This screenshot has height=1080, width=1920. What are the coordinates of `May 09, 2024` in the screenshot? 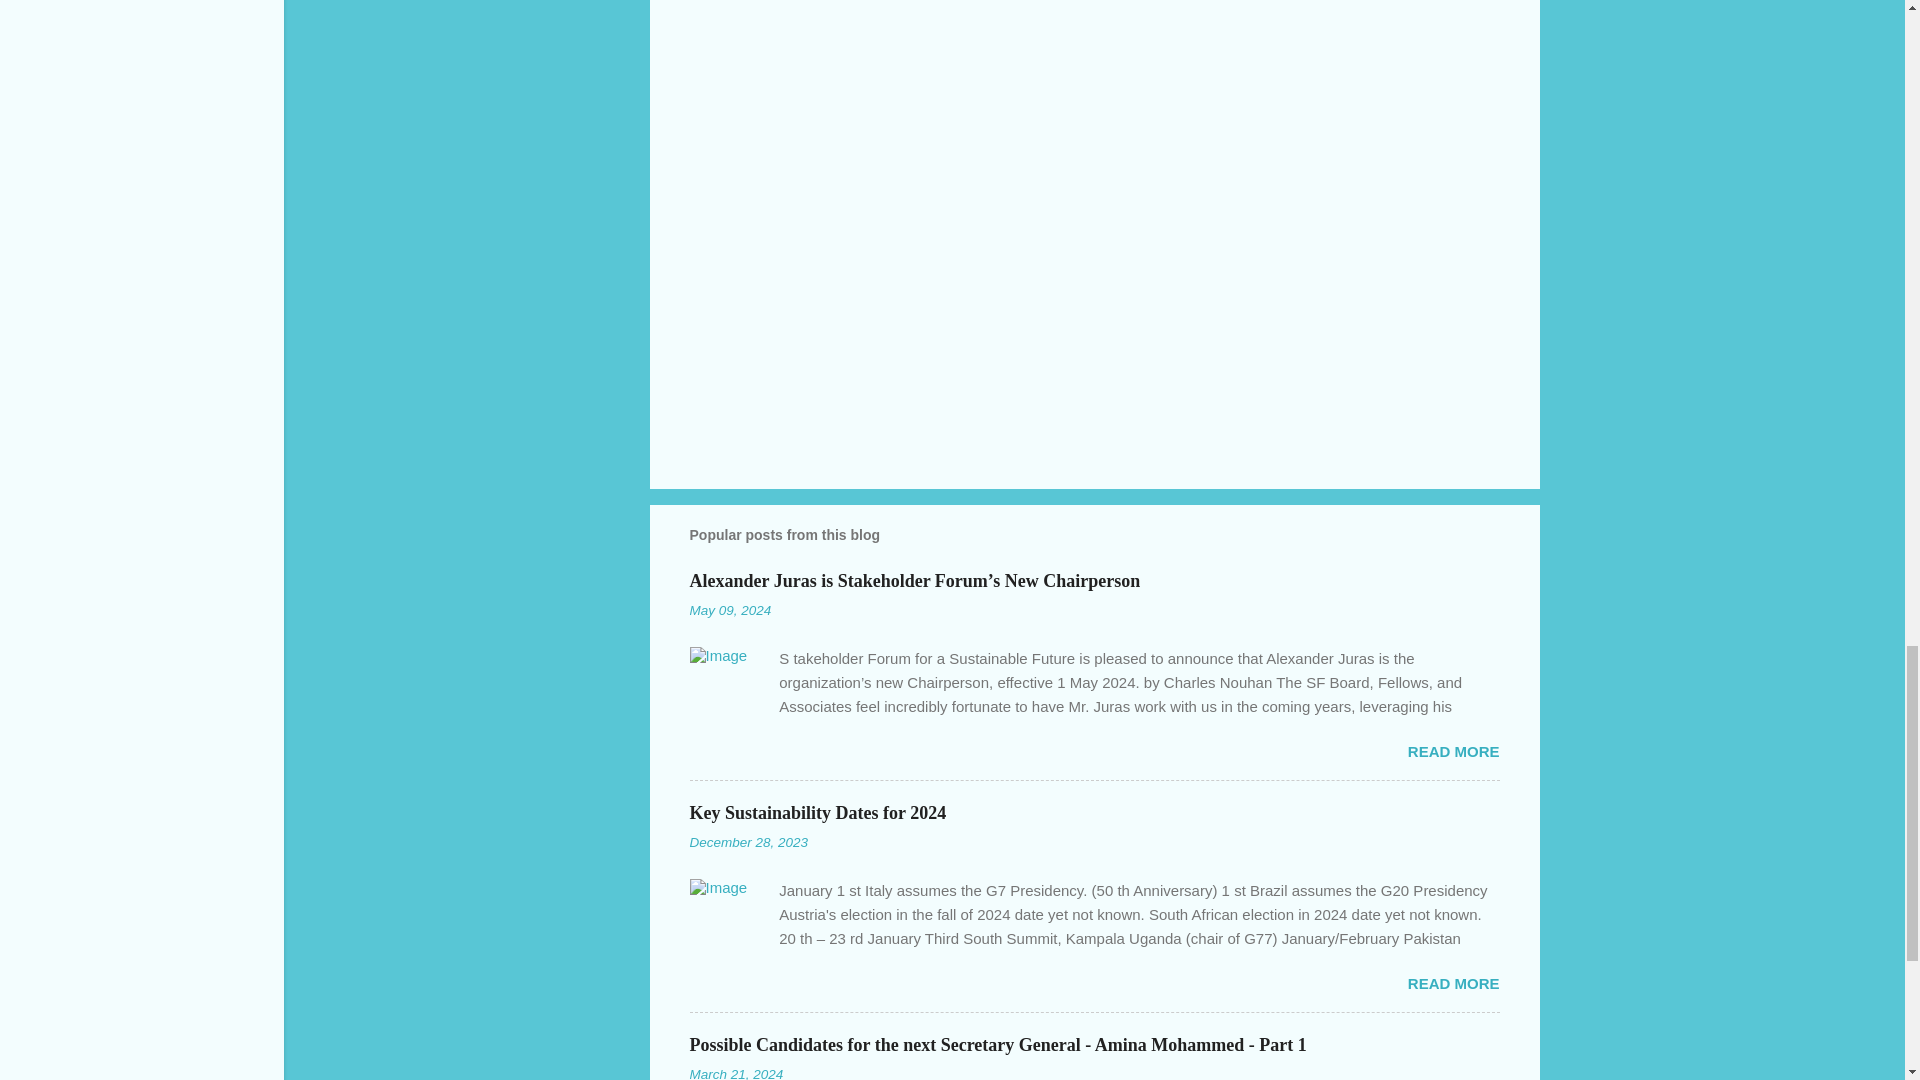 It's located at (730, 610).